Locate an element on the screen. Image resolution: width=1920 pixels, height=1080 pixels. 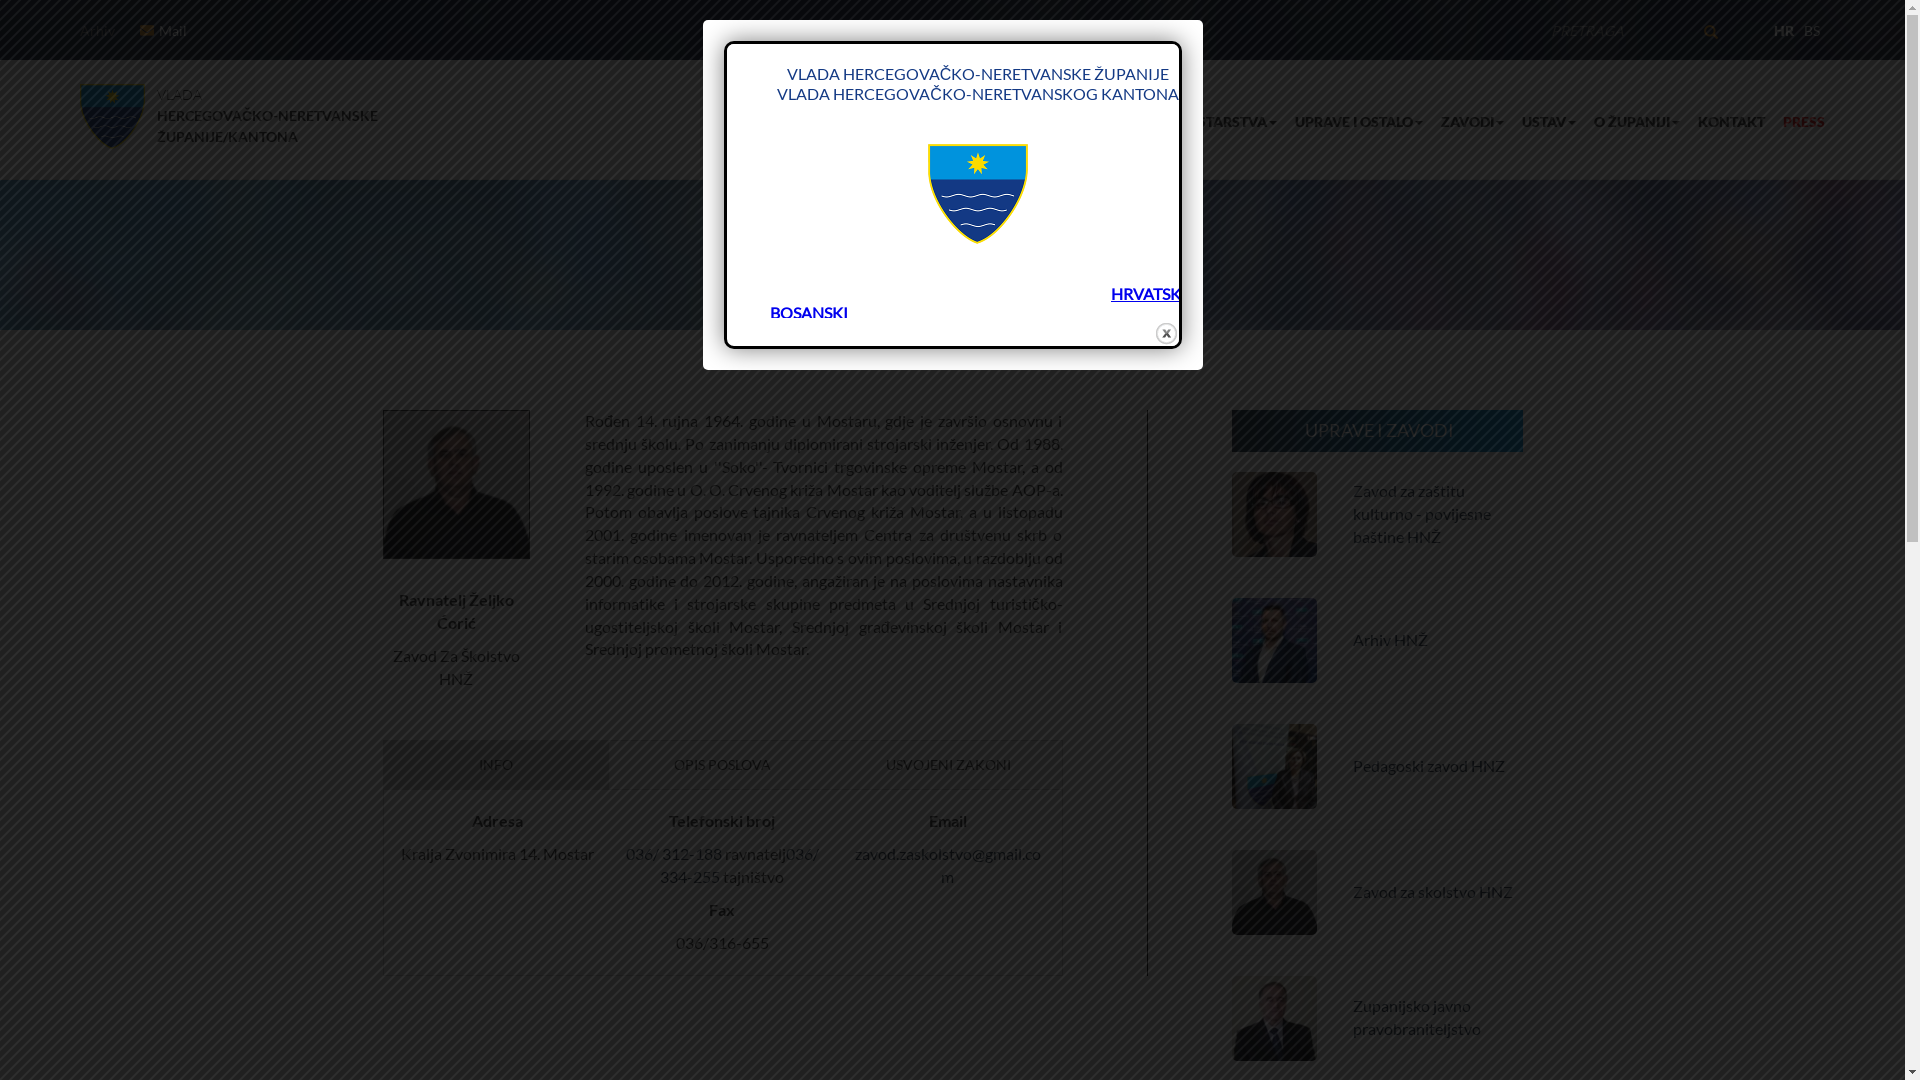
Zupanijsko javno pravobraniteljstvo is located at coordinates (1417, 1017).